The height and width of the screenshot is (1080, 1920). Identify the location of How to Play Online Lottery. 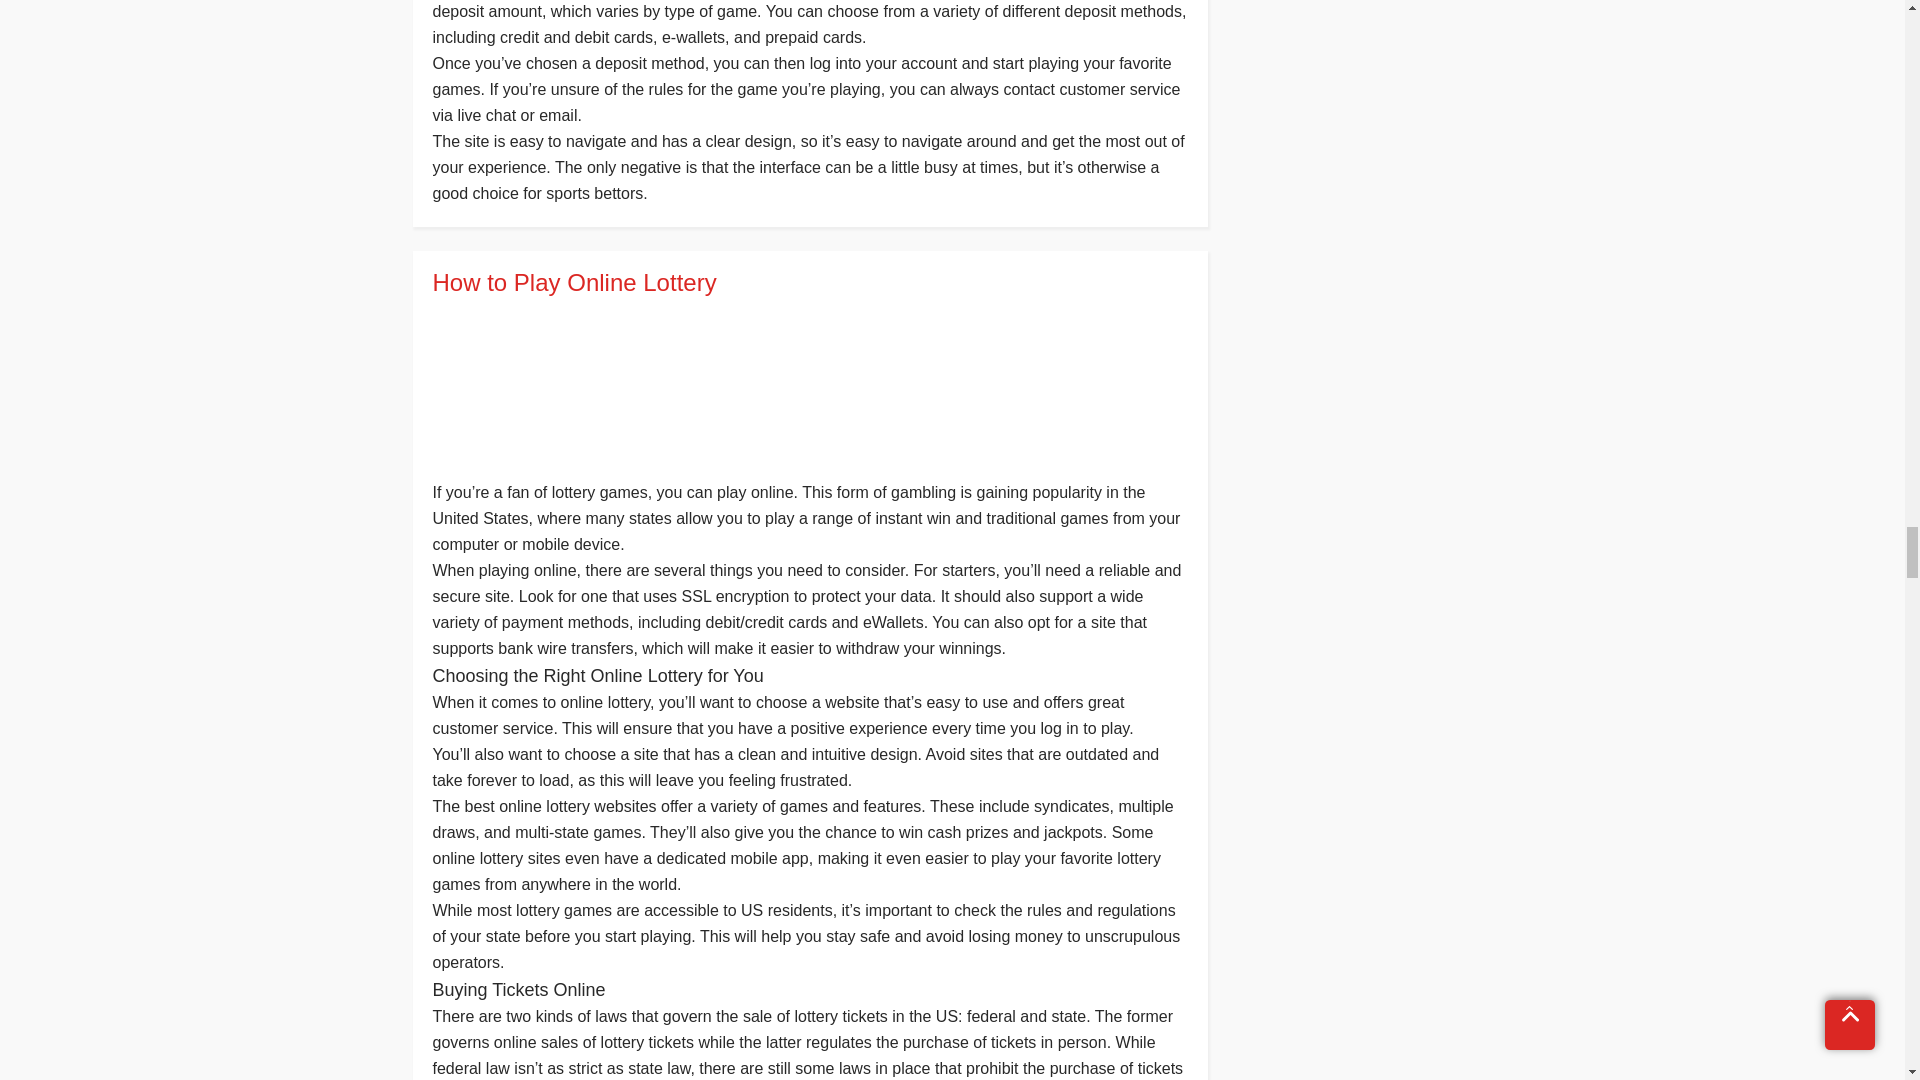
(809, 282).